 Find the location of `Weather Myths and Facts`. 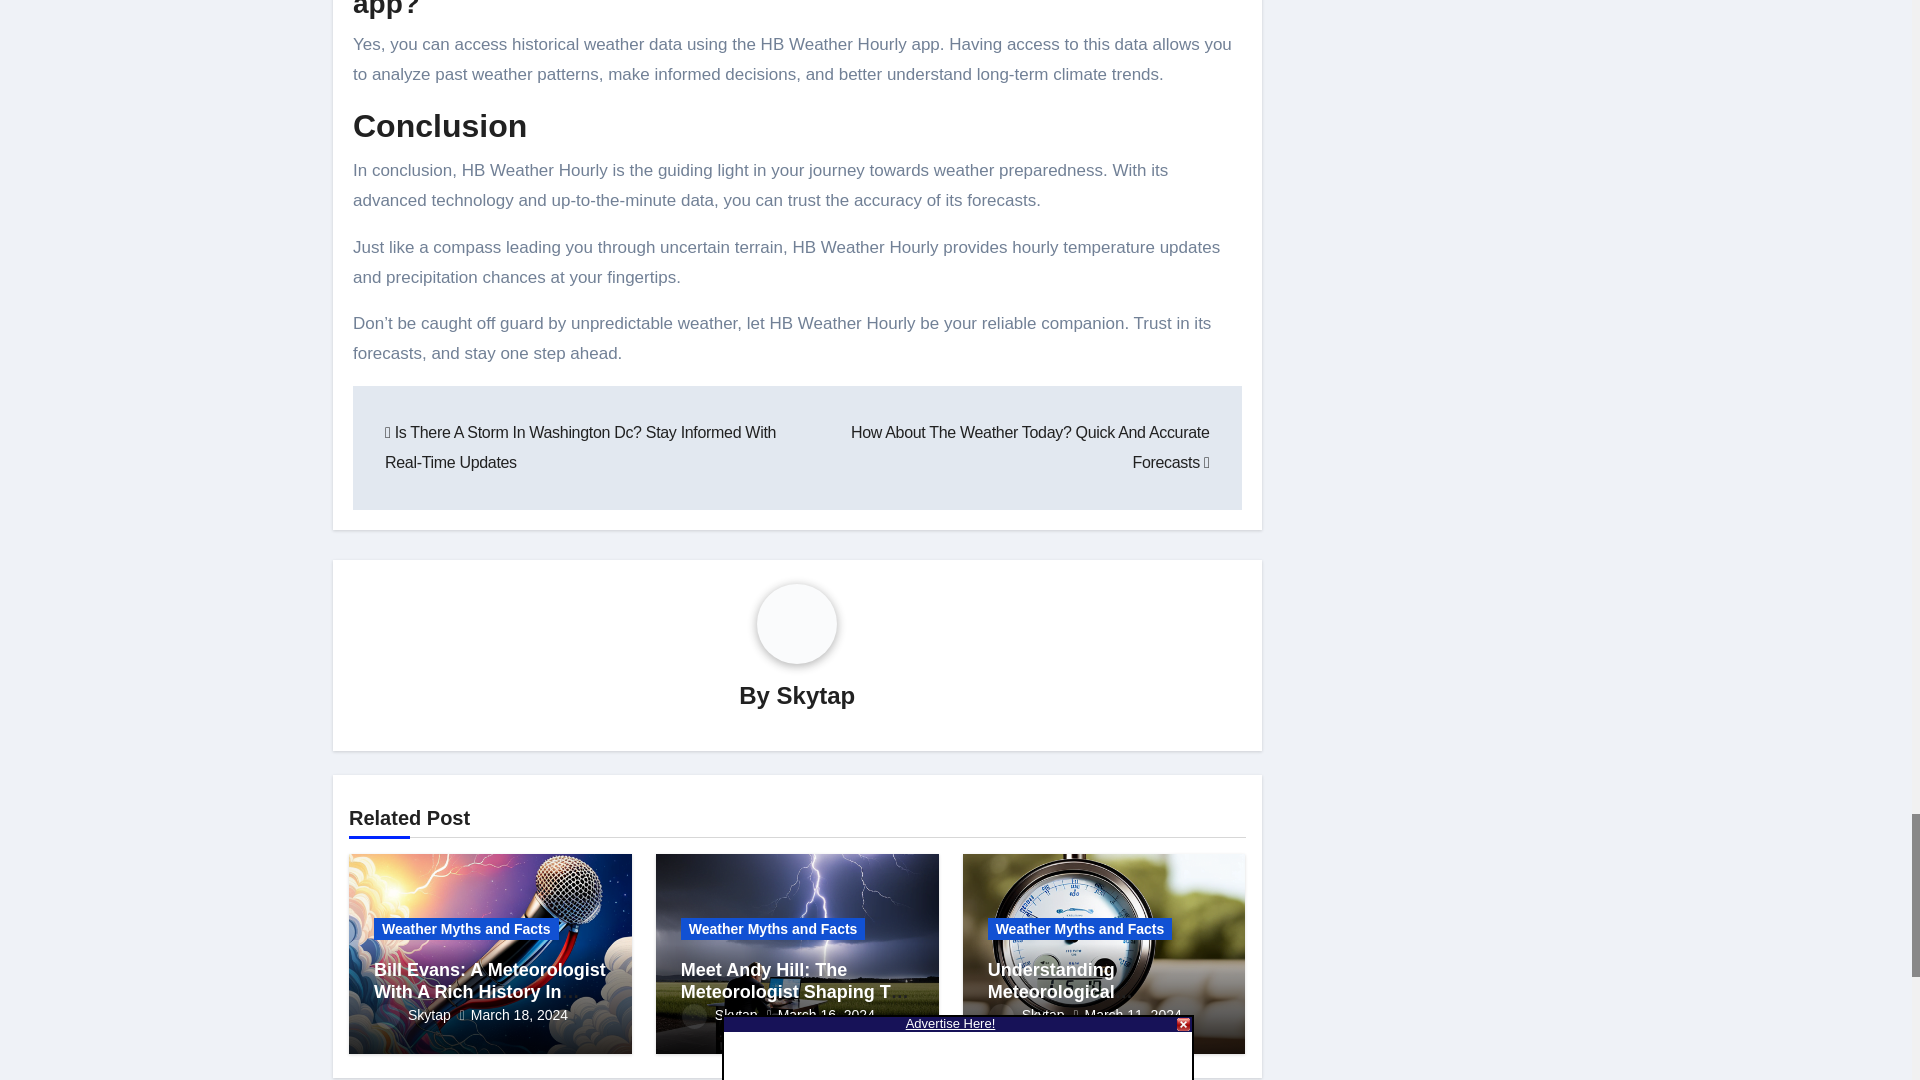

Weather Myths and Facts is located at coordinates (773, 928).